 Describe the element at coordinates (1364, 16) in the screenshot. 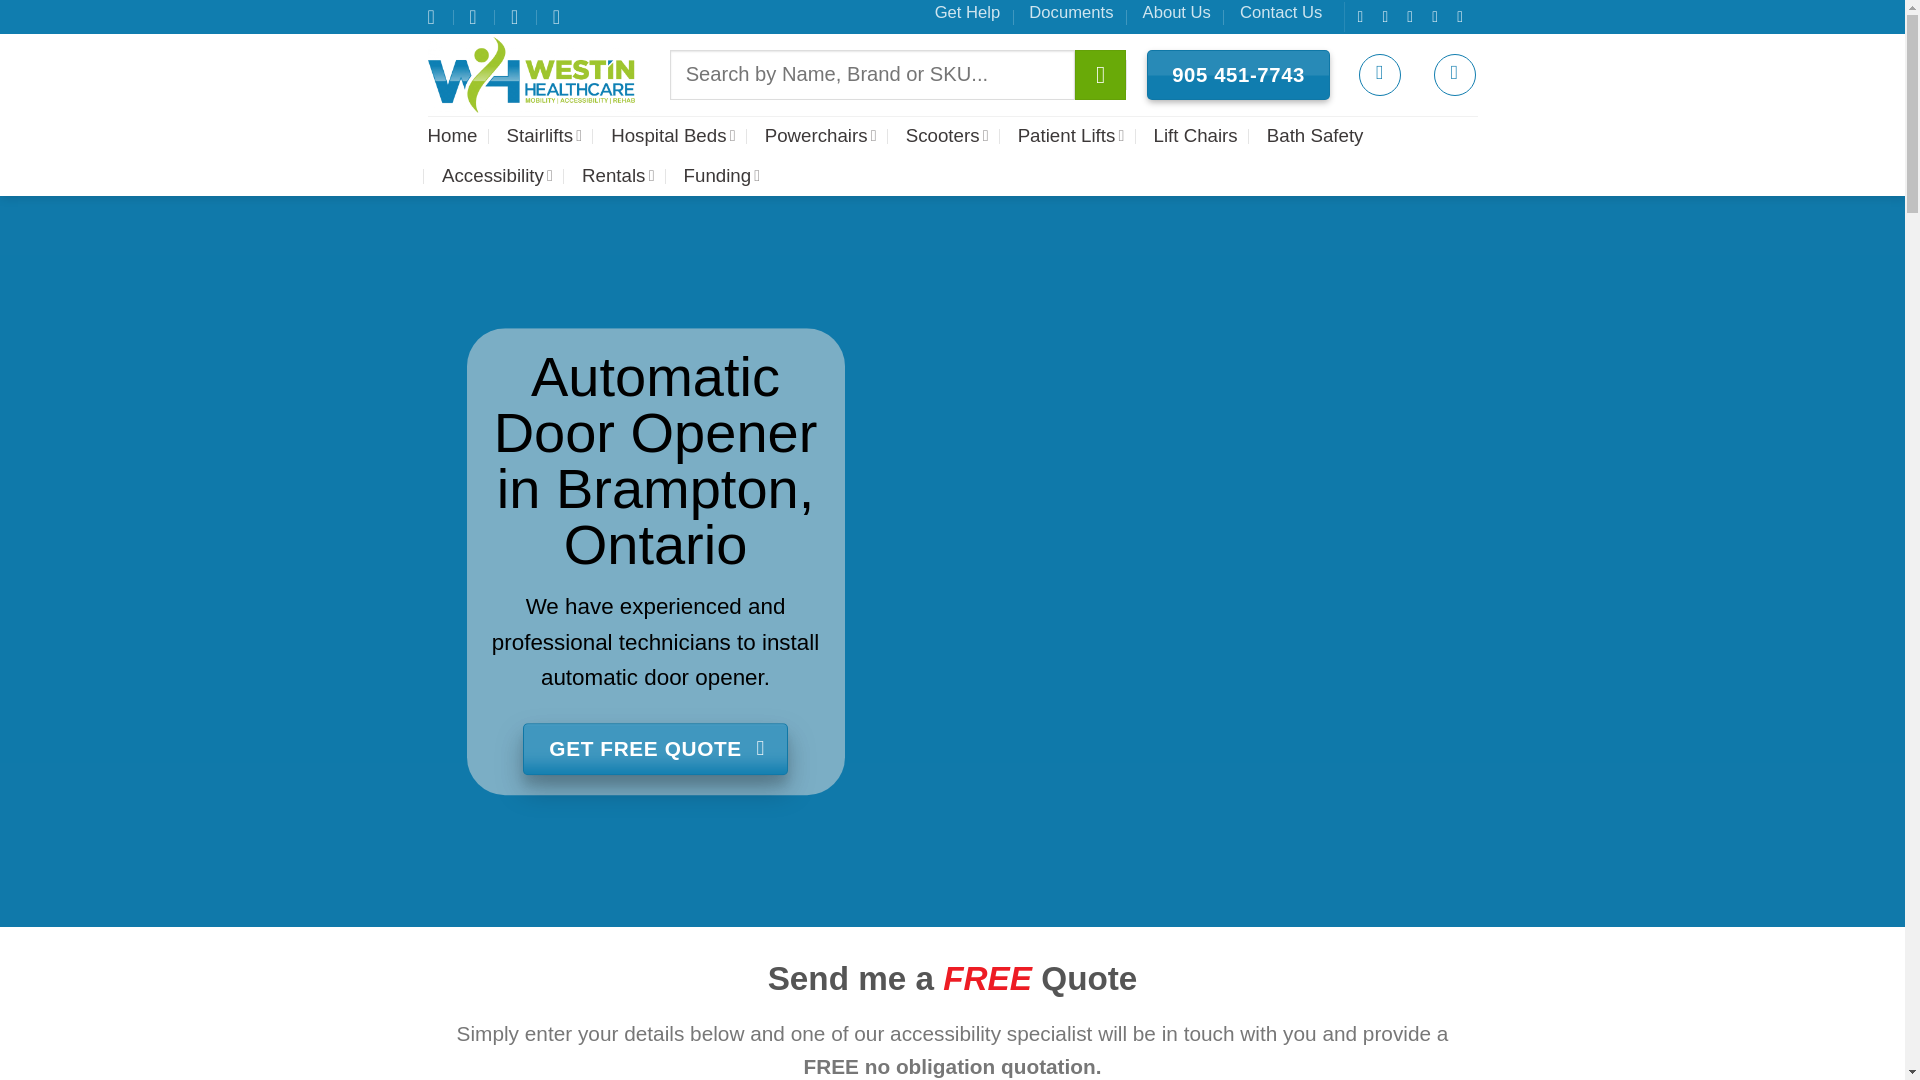

I see `Follow on Facebook` at that location.